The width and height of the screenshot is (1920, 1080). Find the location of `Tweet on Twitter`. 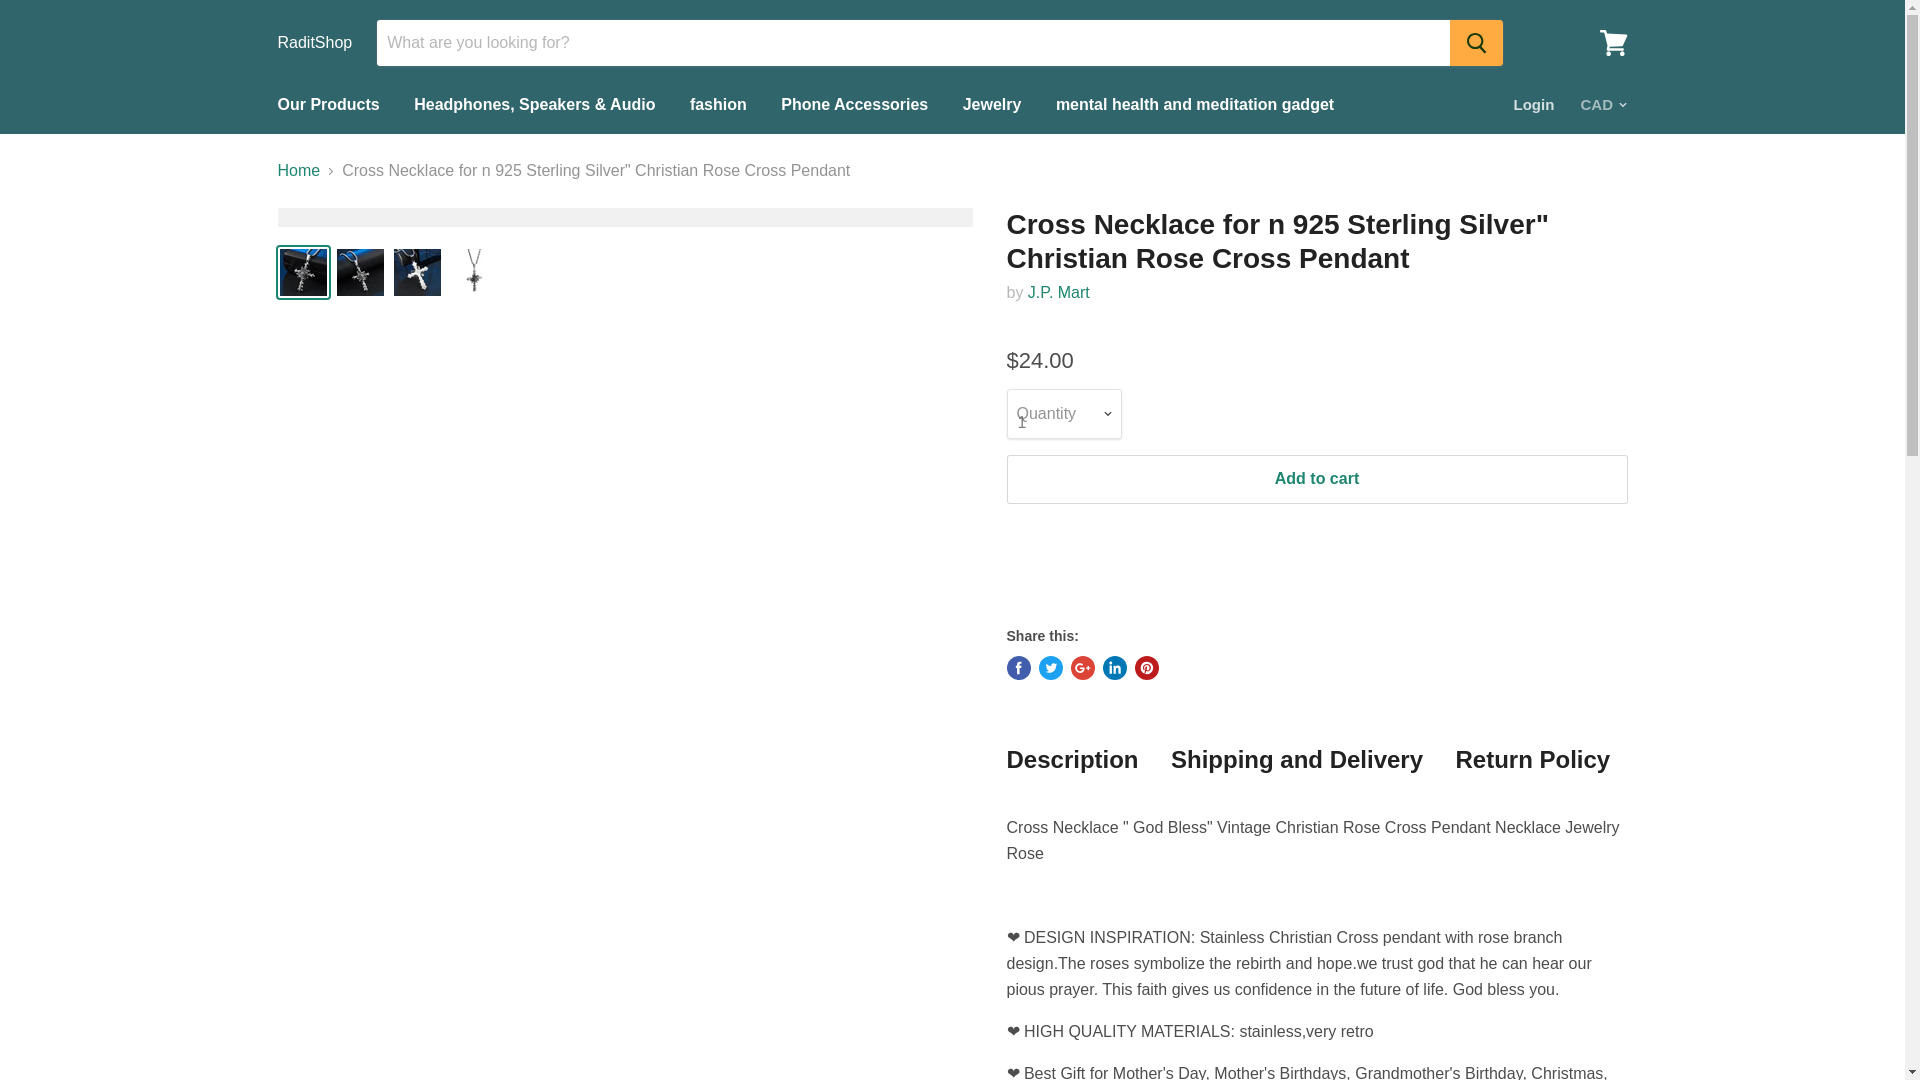

Tweet on Twitter is located at coordinates (1050, 668).